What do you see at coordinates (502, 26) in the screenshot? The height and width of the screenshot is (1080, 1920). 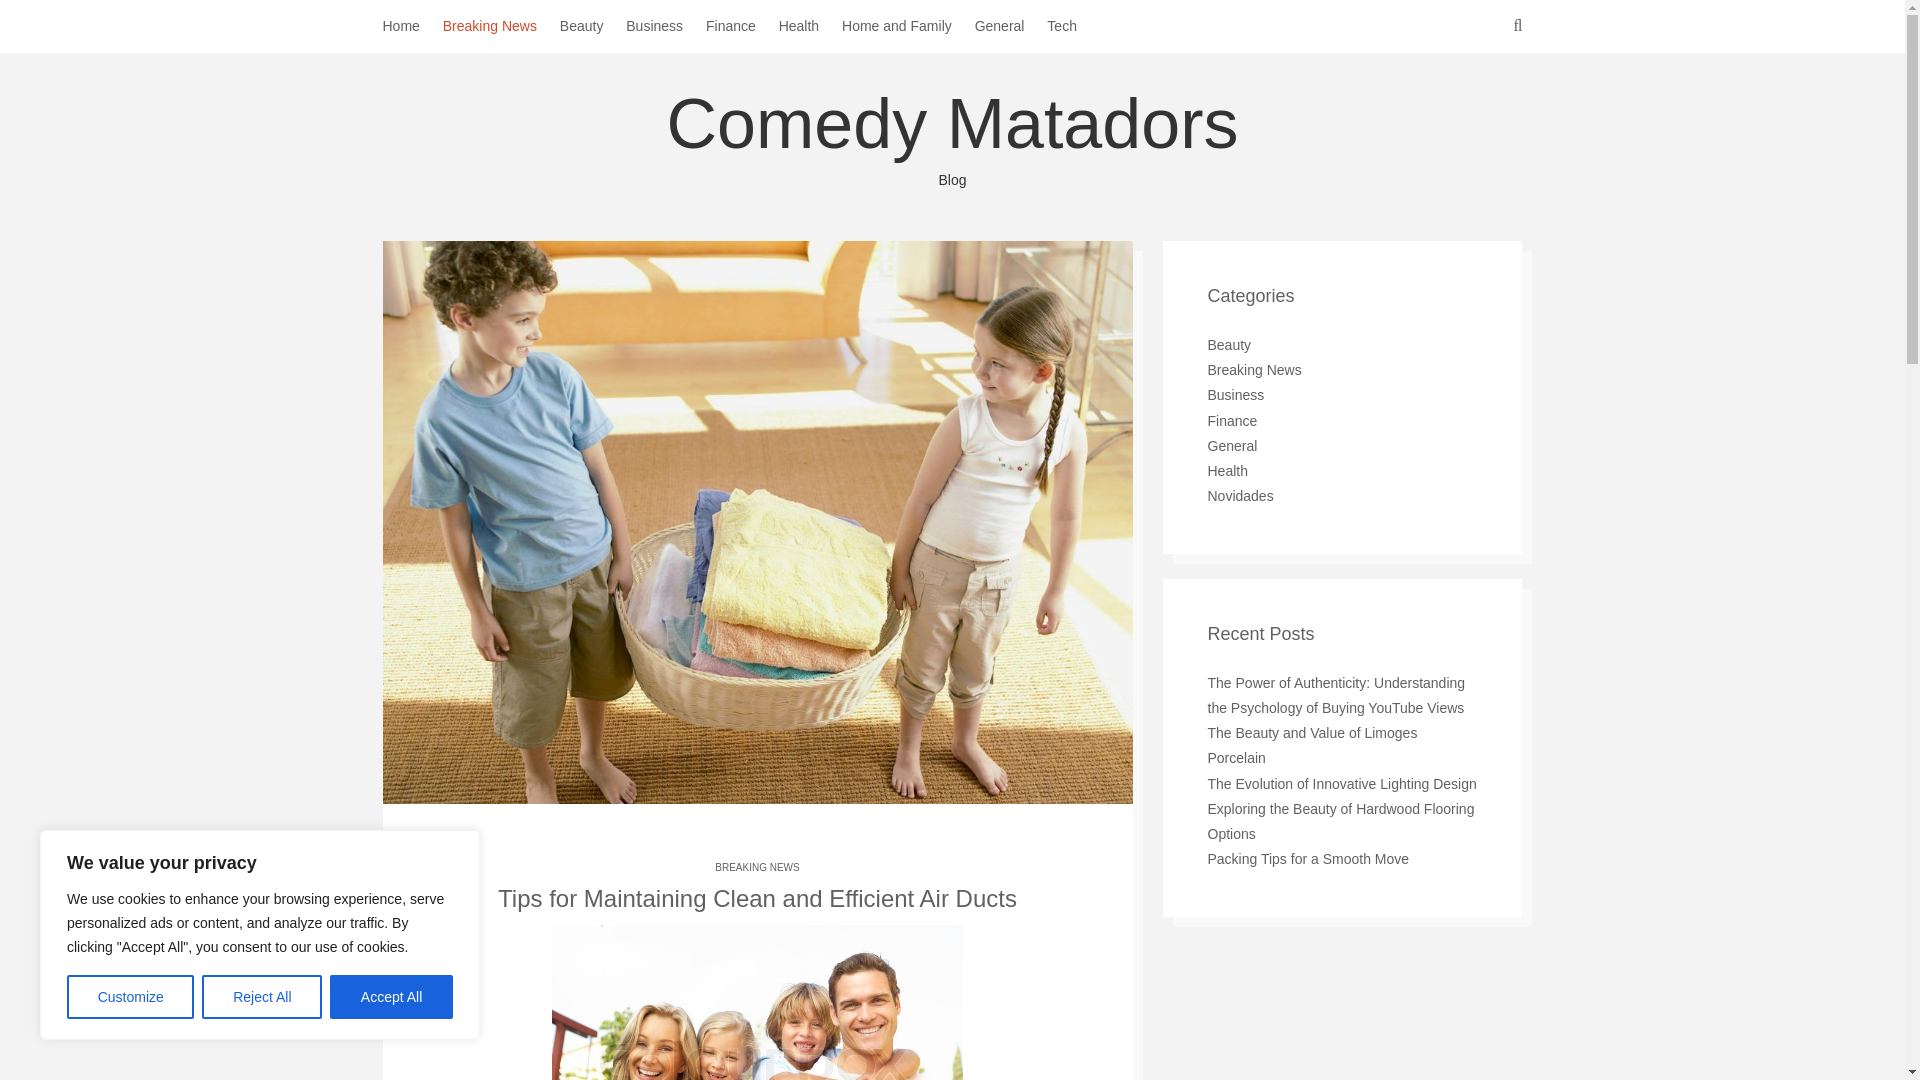 I see `Breaking News` at bounding box center [502, 26].